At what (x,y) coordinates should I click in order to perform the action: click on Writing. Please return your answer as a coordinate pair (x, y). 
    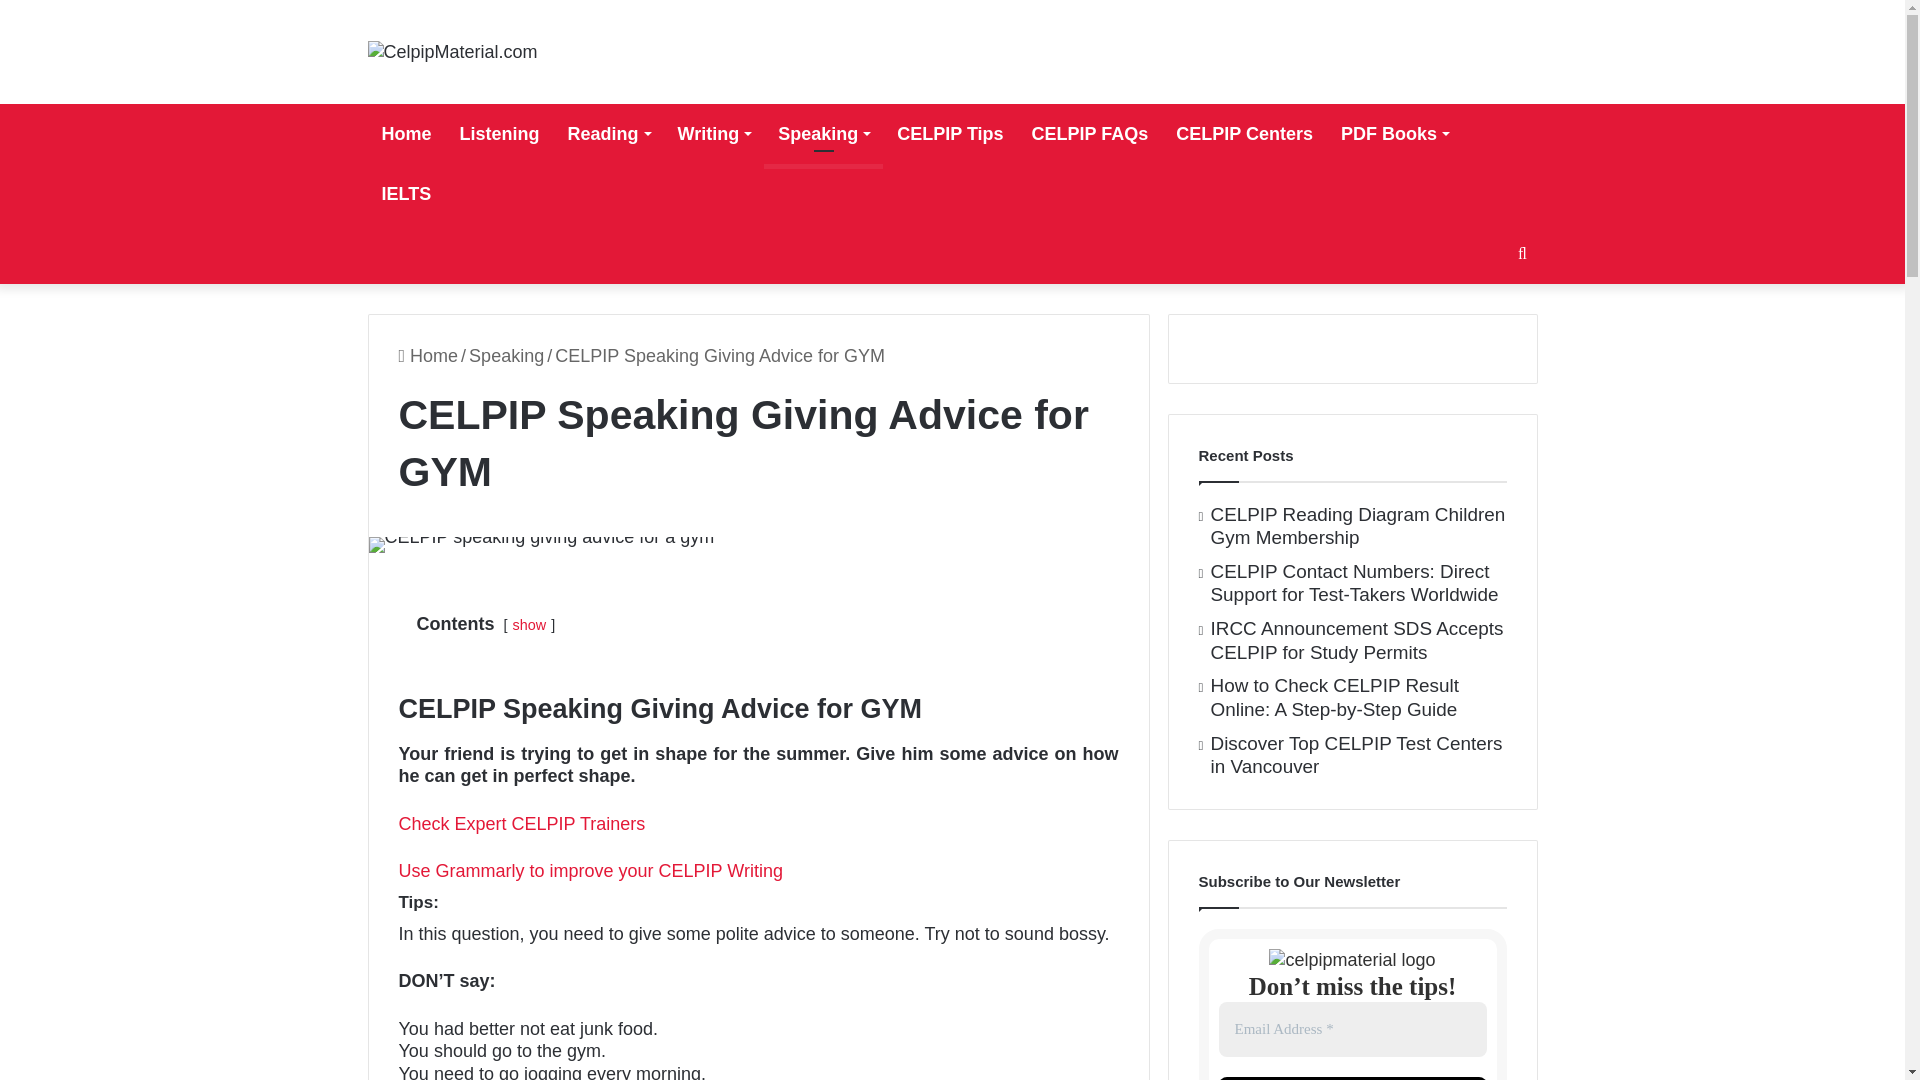
    Looking at the image, I should click on (714, 134).